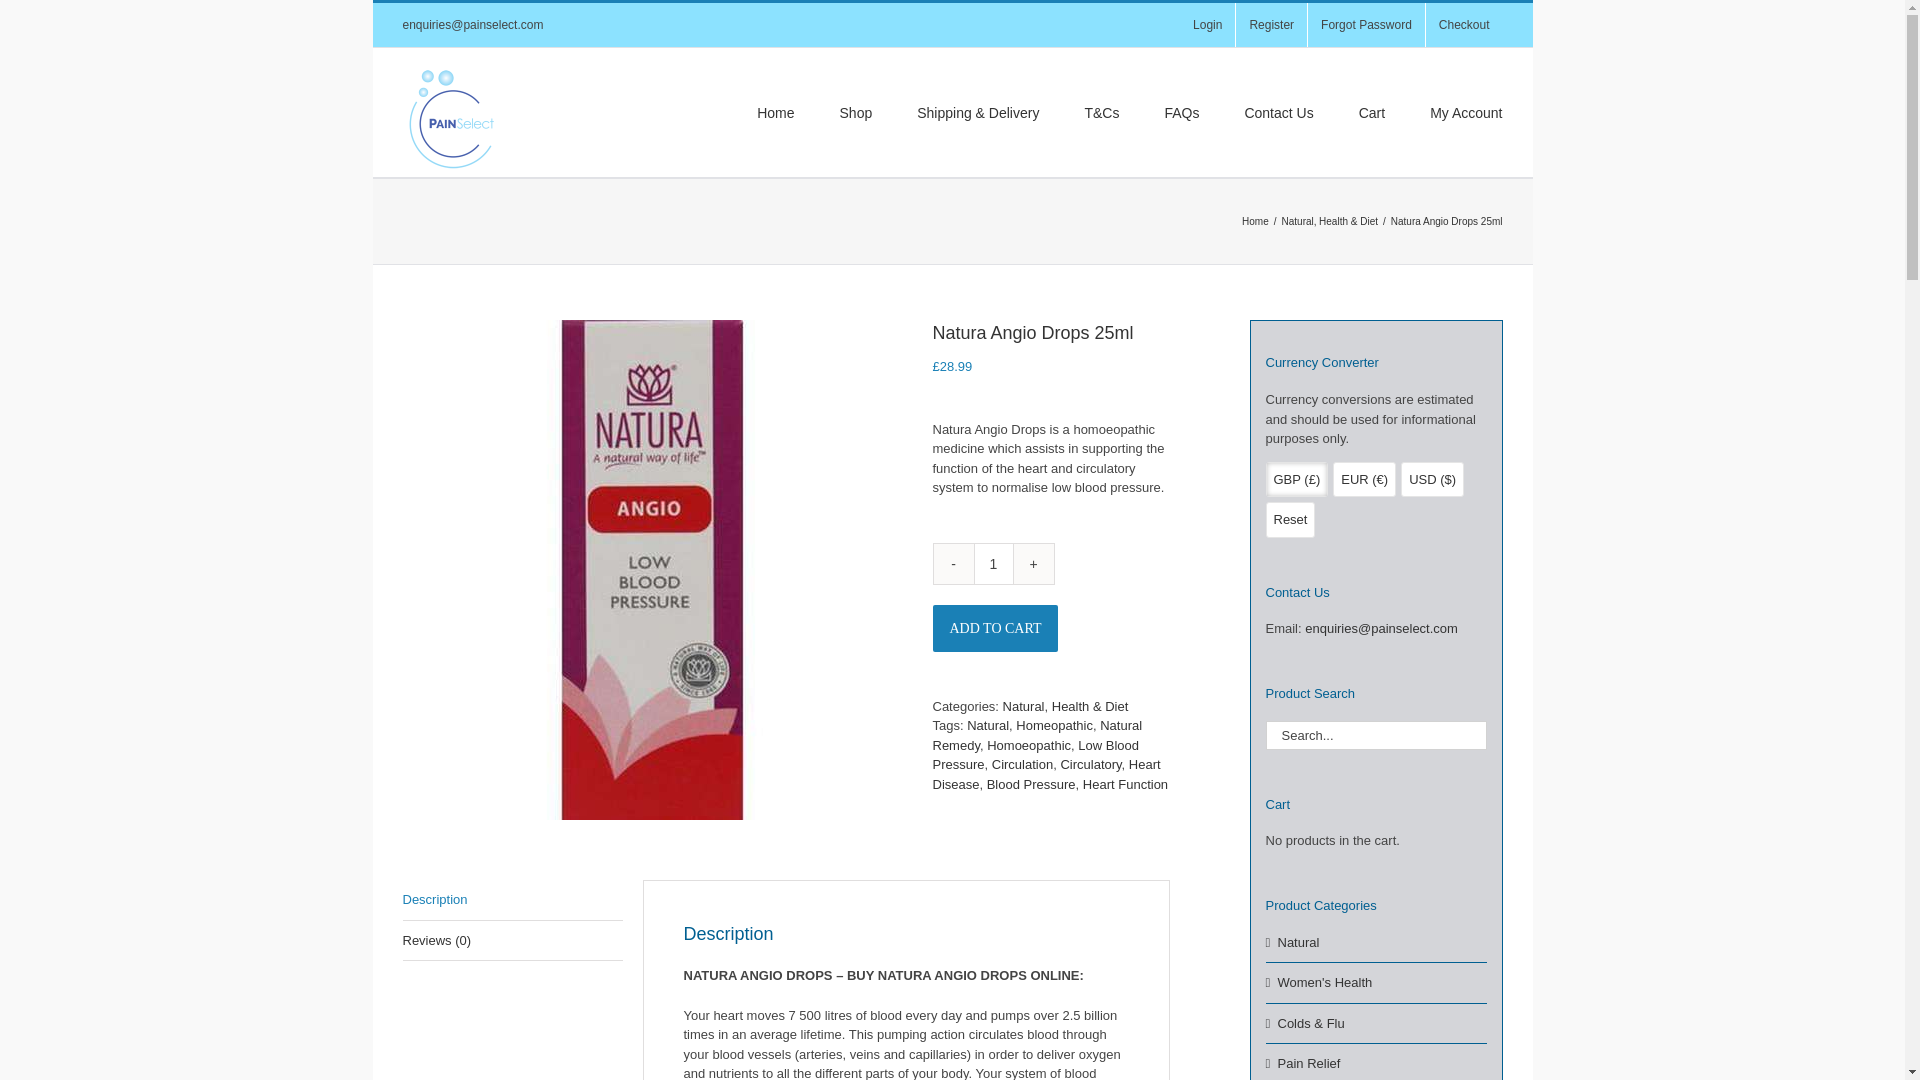  Describe the element at coordinates (856, 111) in the screenshot. I see `Shop` at that location.